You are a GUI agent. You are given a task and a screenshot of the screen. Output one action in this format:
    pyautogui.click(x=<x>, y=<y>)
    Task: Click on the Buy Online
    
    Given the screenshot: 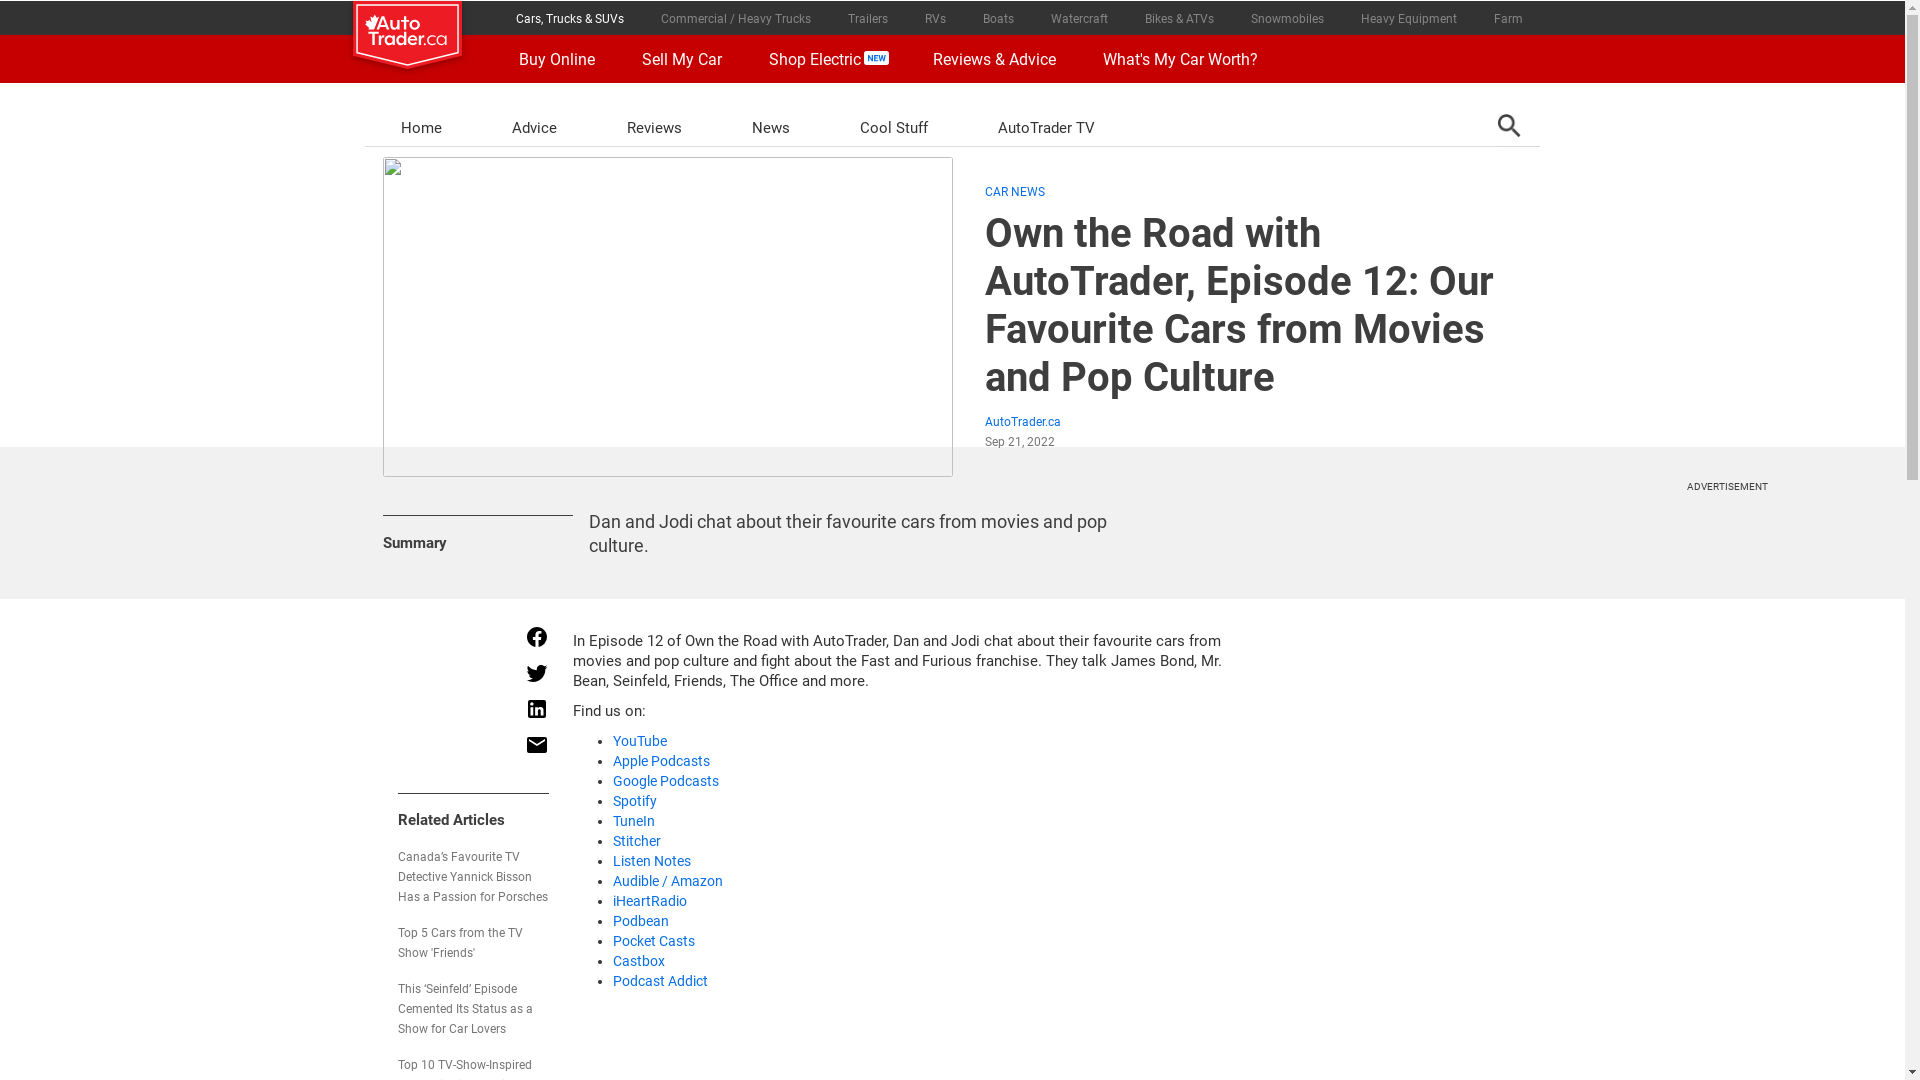 What is the action you would take?
    pyautogui.click(x=550, y=58)
    